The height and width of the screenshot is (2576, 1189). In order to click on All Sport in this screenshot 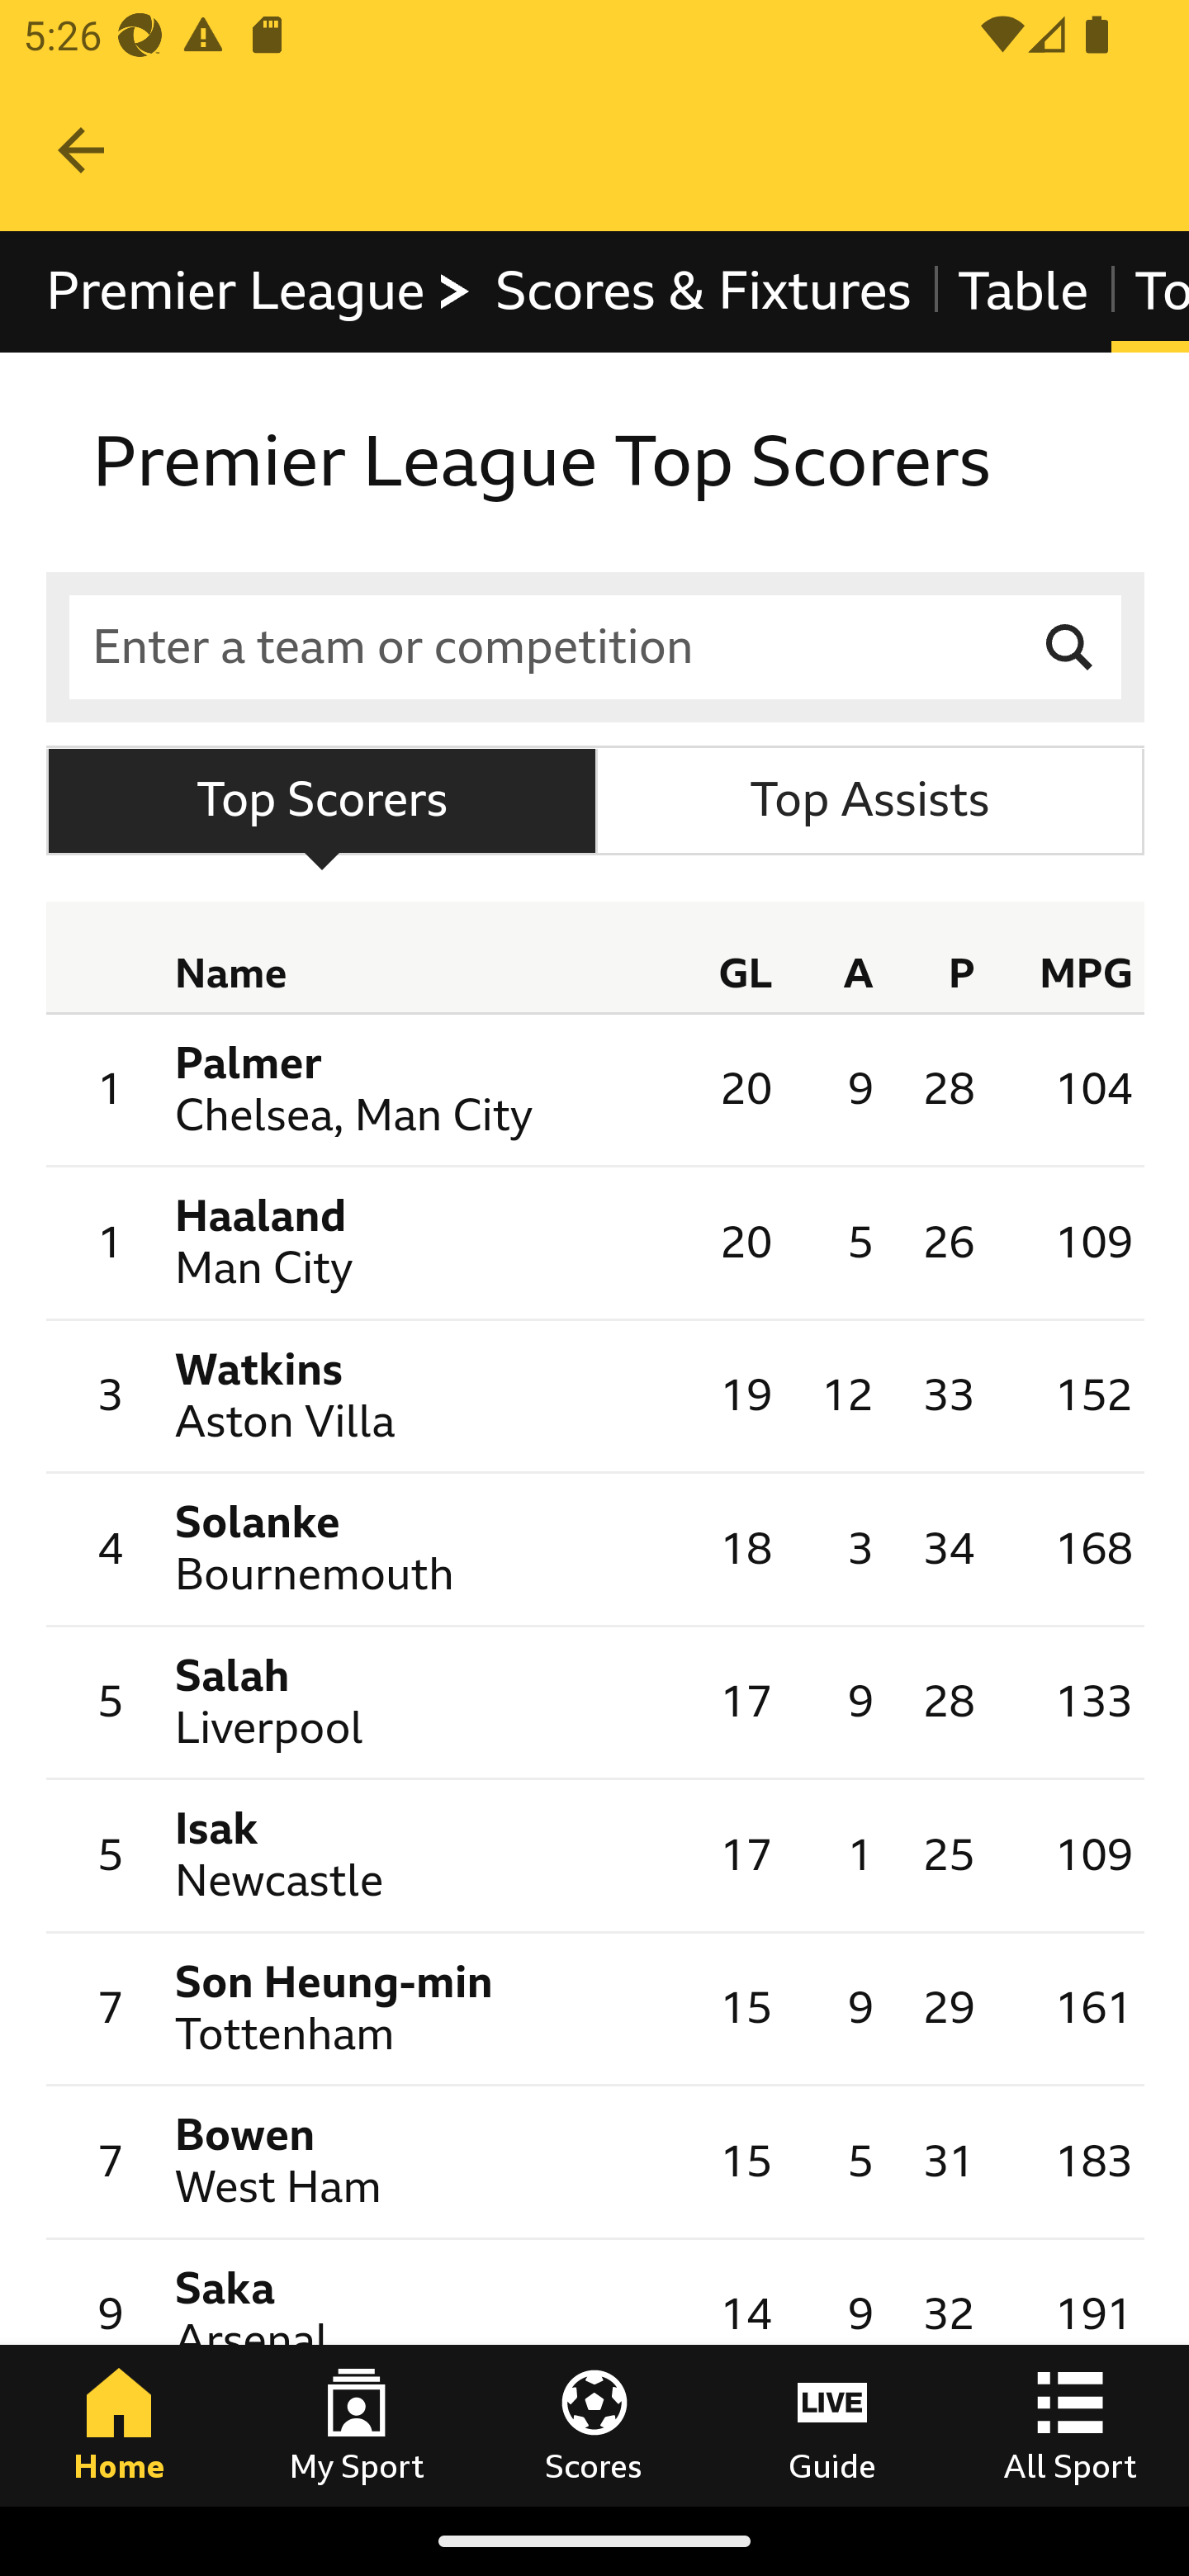, I will do `click(1070, 2425)`.